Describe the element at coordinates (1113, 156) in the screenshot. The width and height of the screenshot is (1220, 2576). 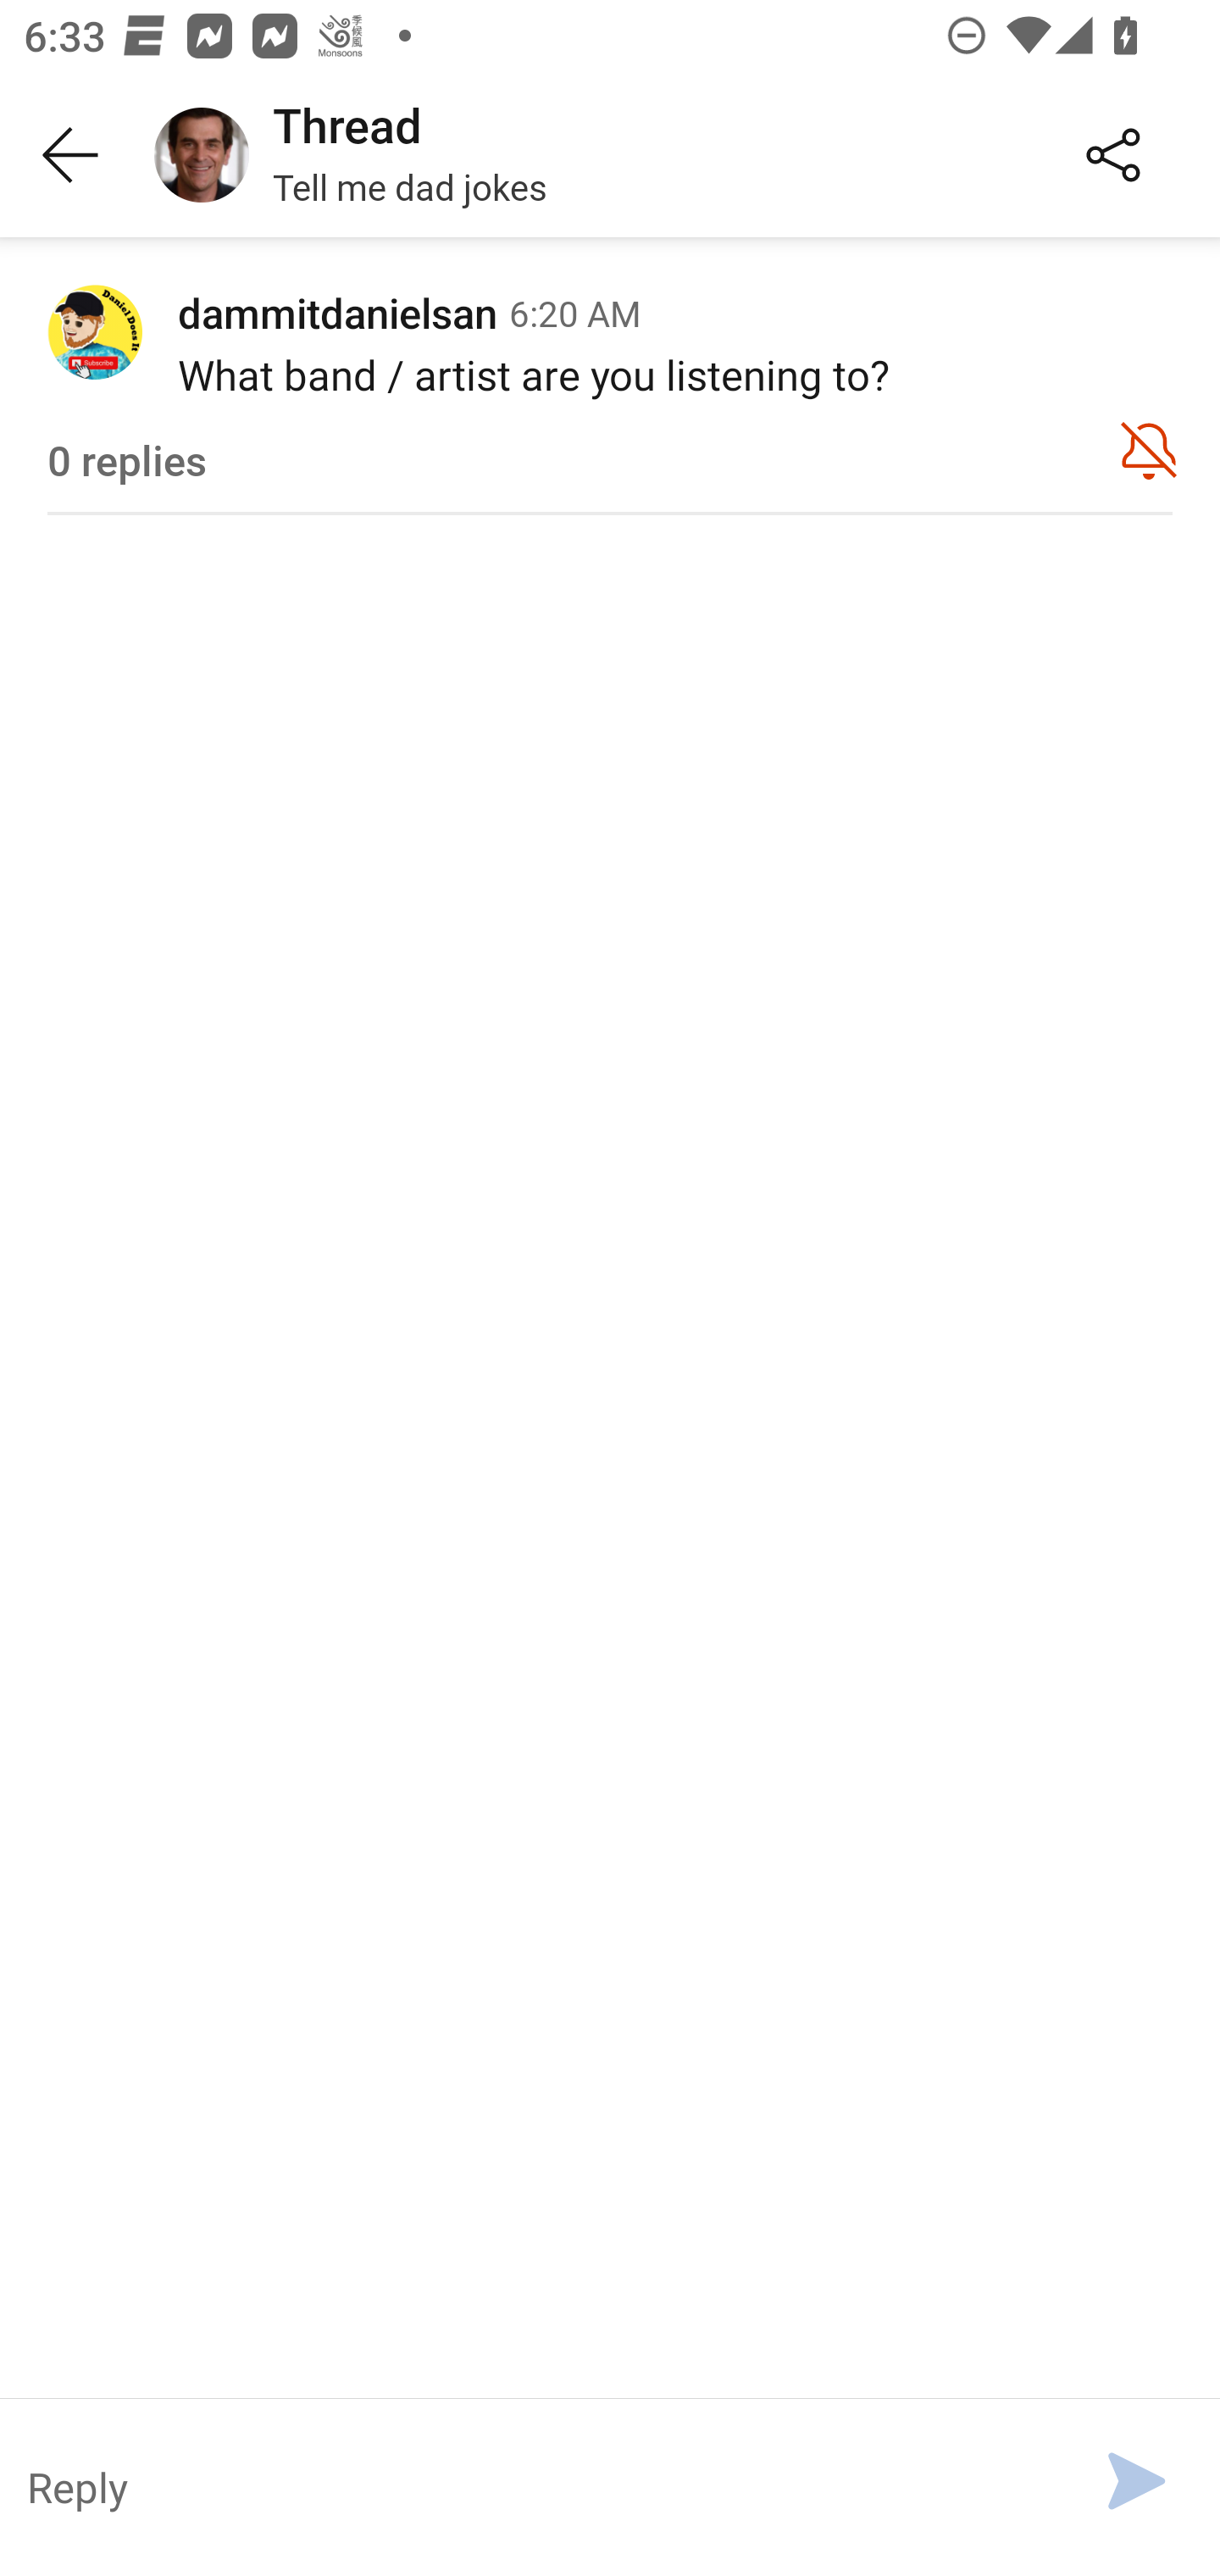
I see `Share` at that location.